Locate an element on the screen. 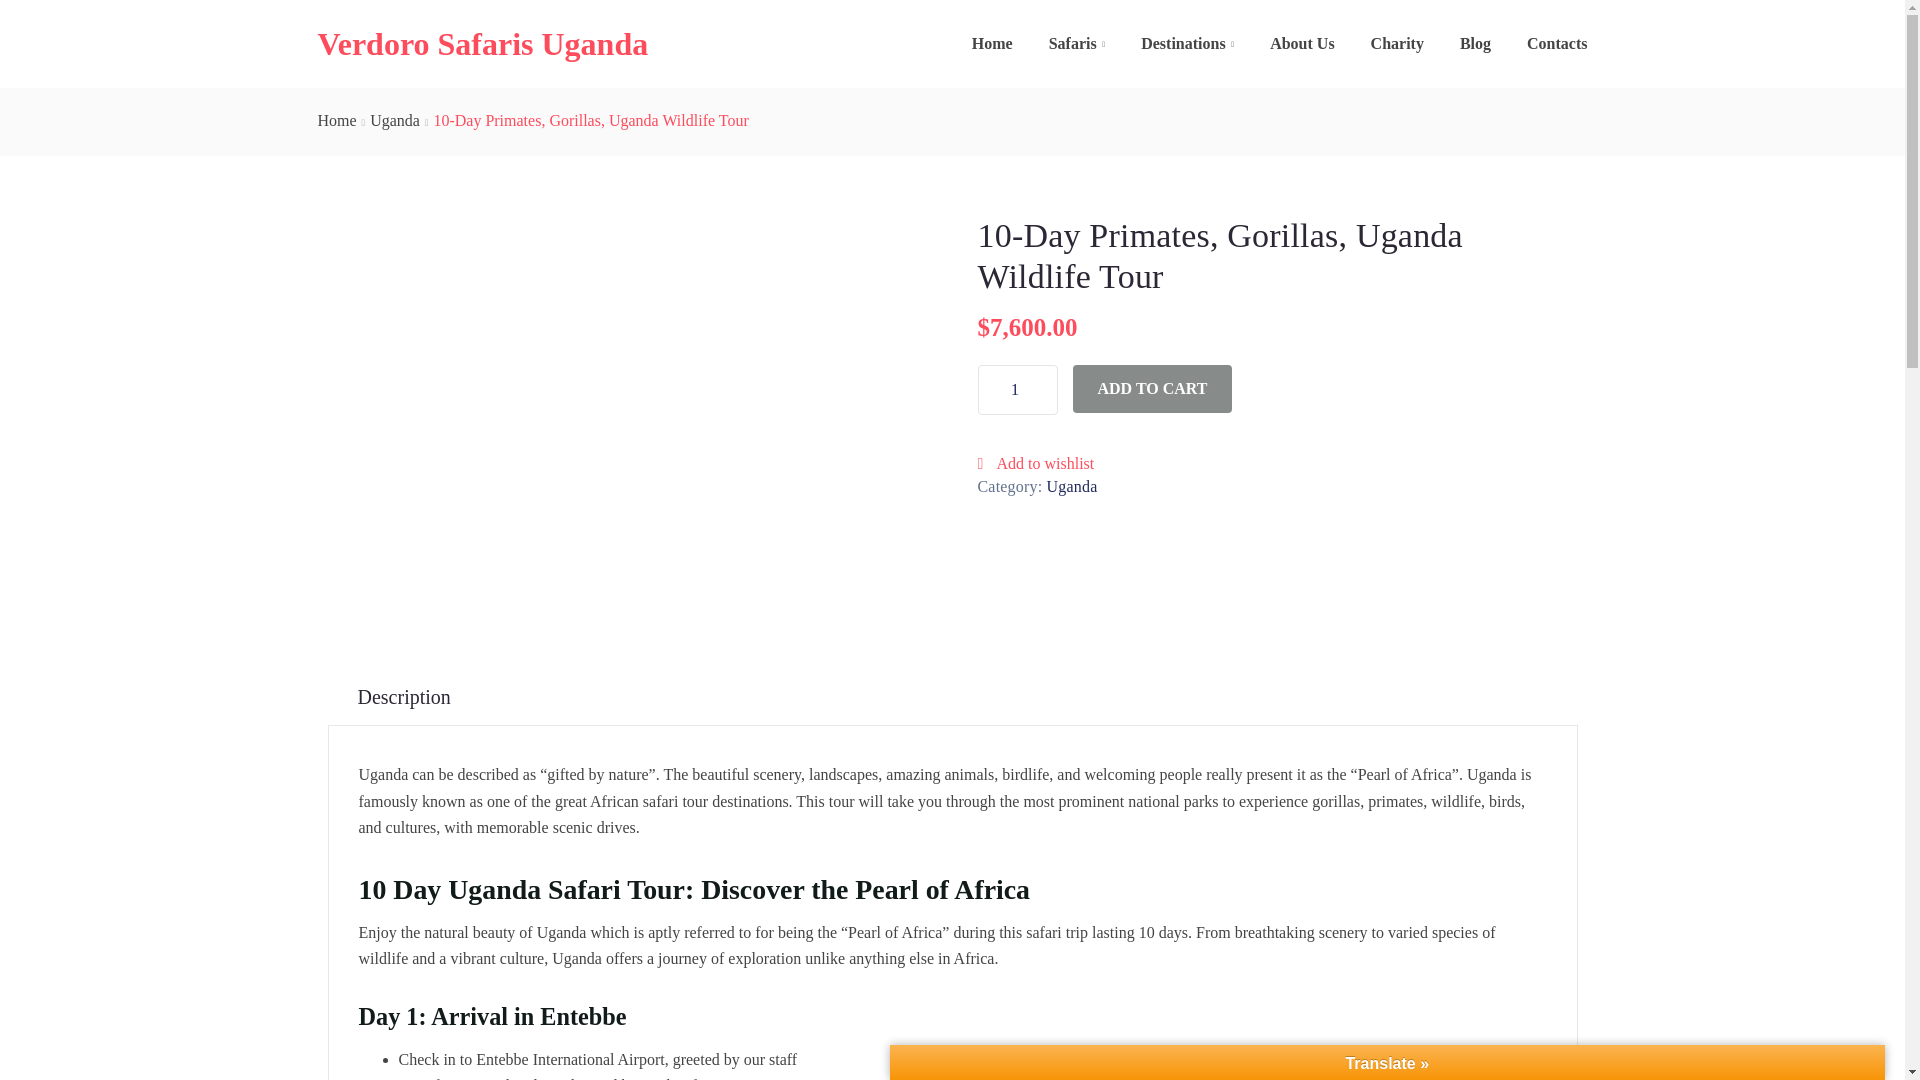 This screenshot has width=1920, height=1080. Verdoro Safaris Uganda is located at coordinates (483, 50).